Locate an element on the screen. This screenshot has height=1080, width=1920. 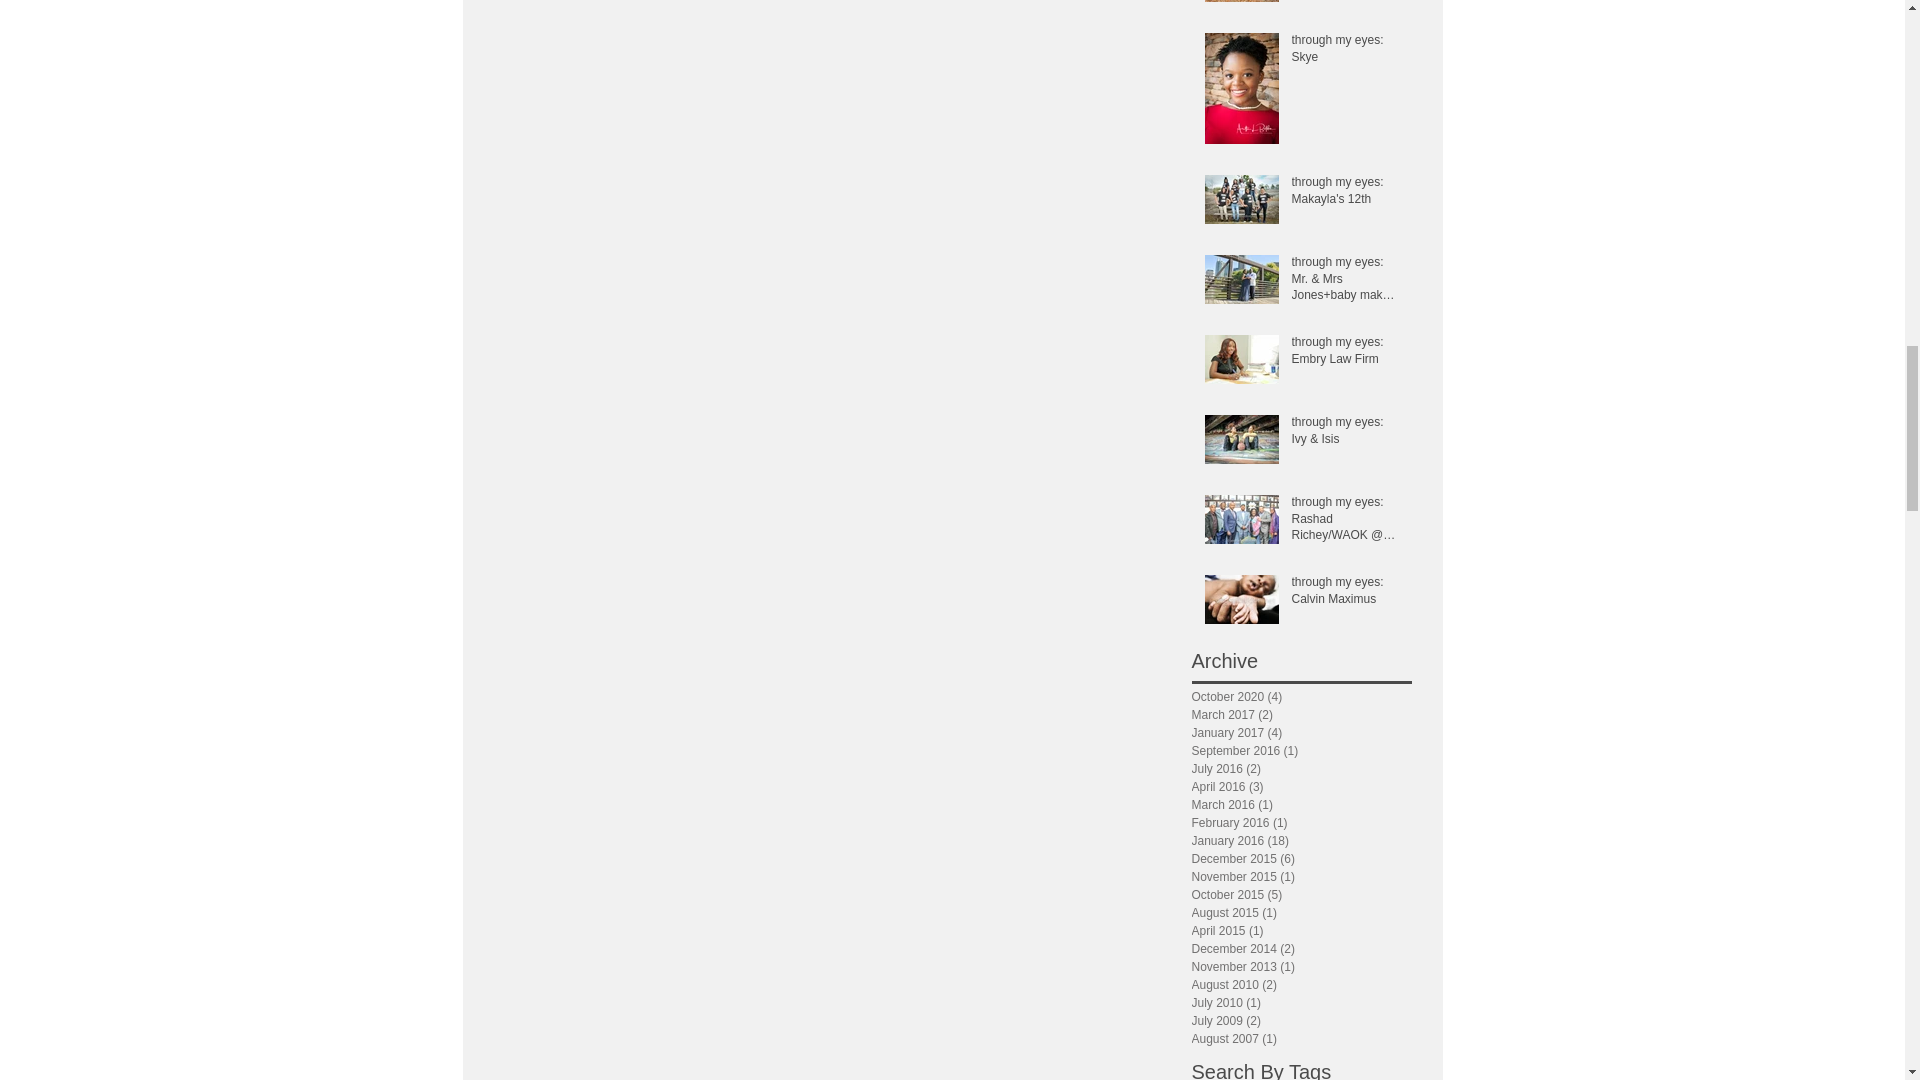
through my eyes: Skye is located at coordinates (1346, 53).